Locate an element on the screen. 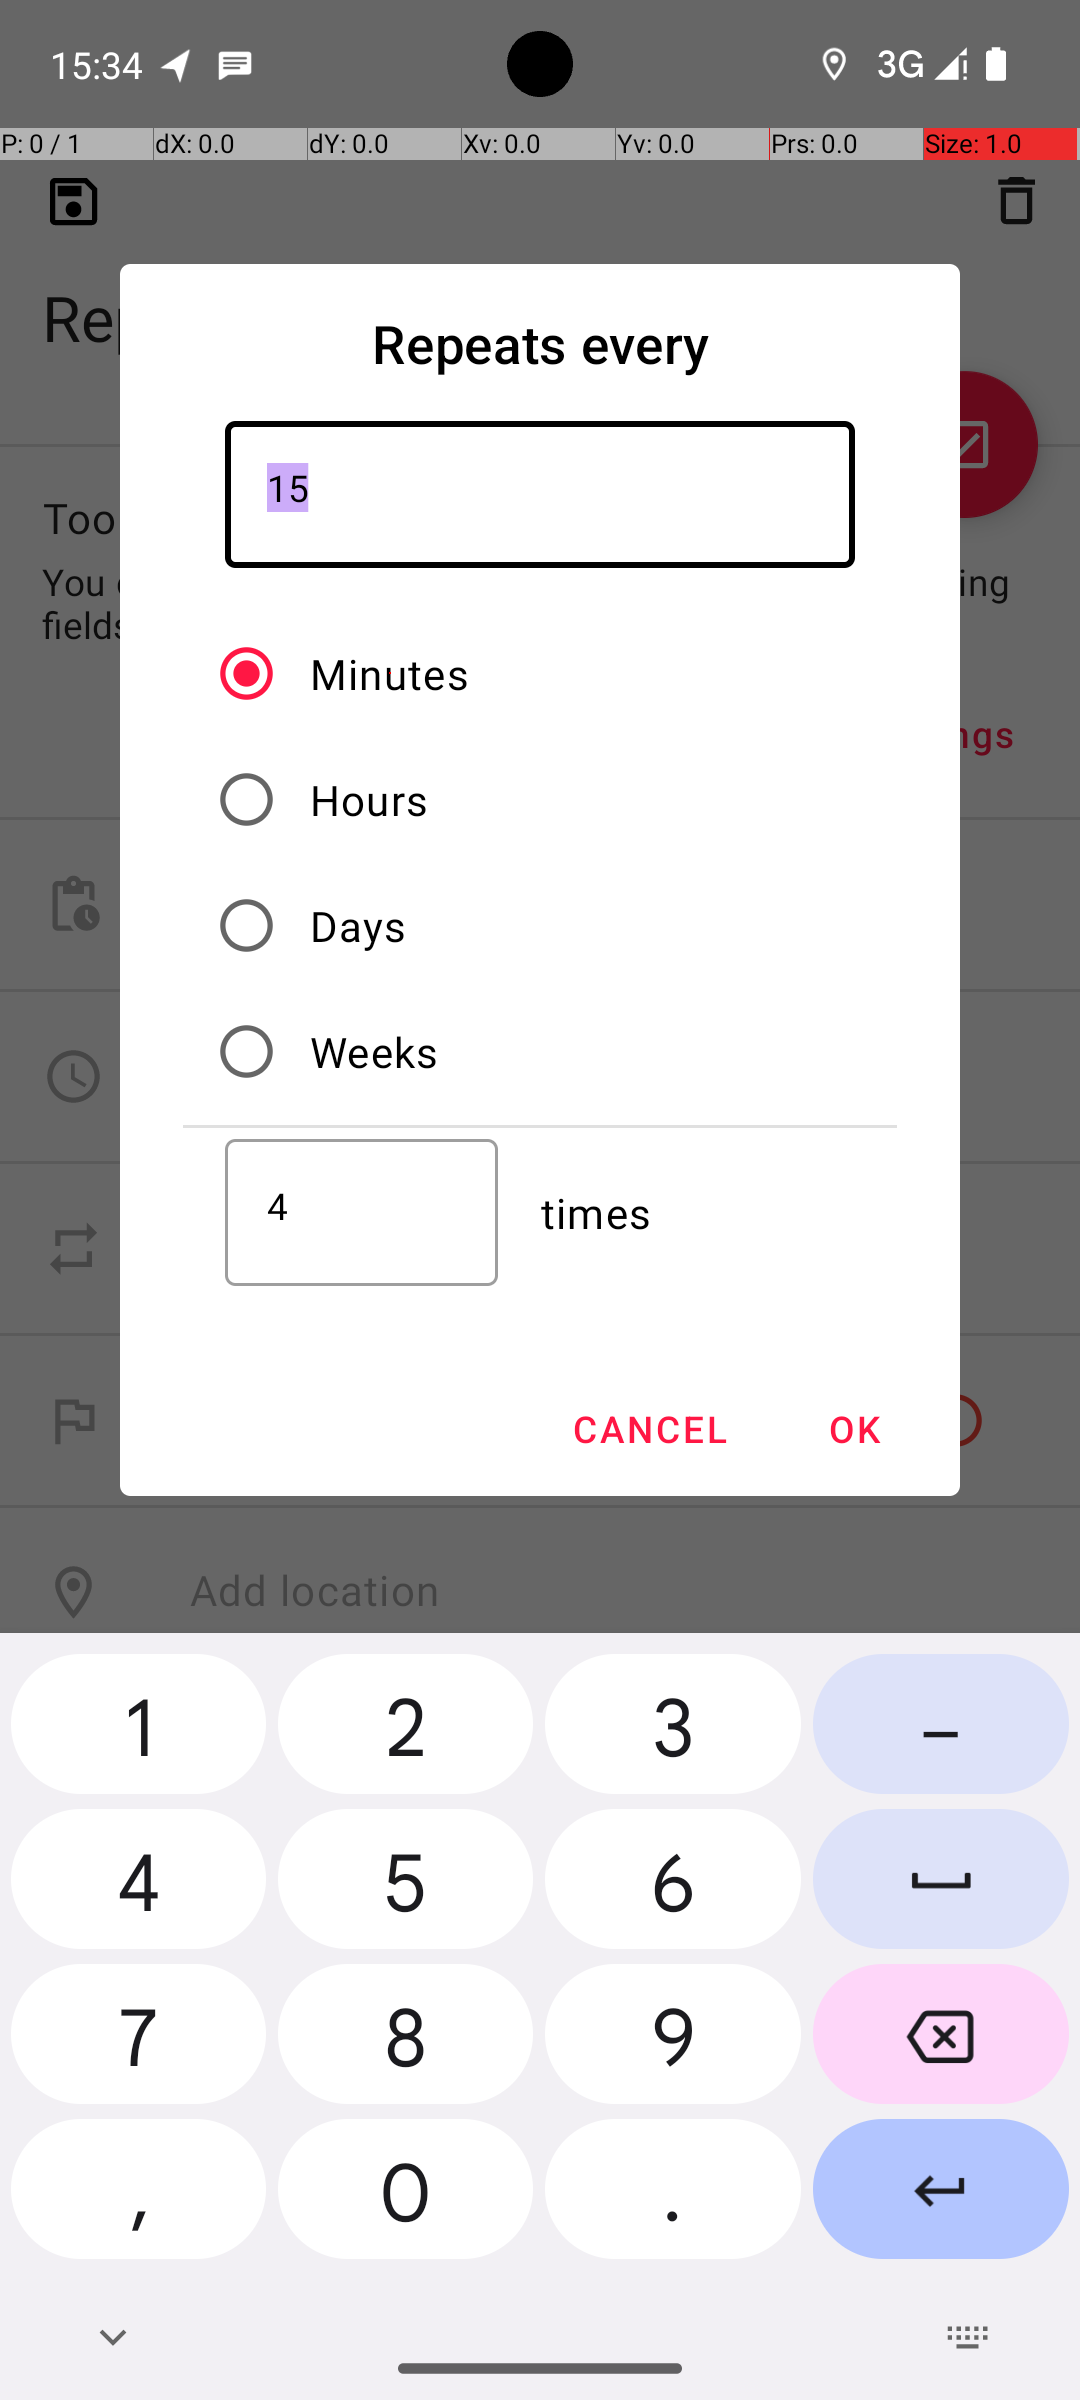 This screenshot has height=2400, width=1080. Repeats every is located at coordinates (540, 344).